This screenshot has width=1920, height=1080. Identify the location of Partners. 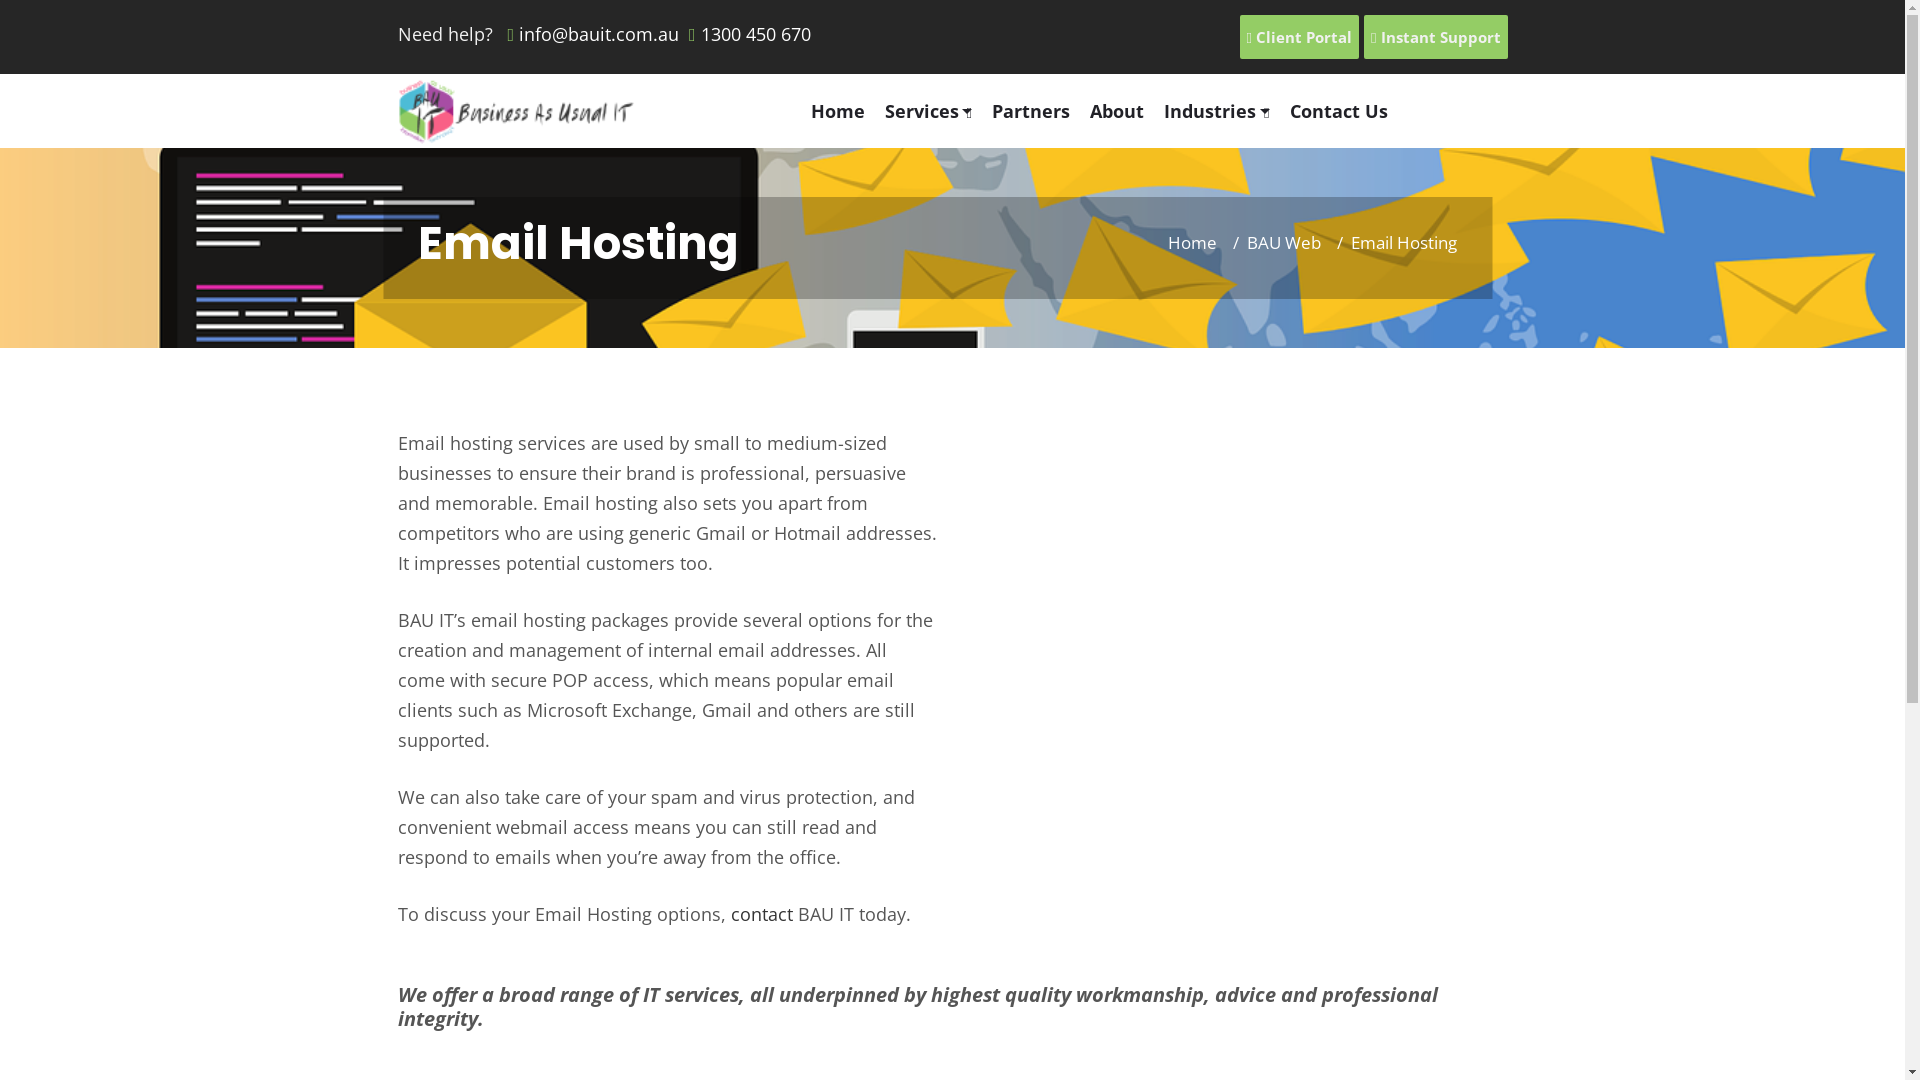
(1041, 111).